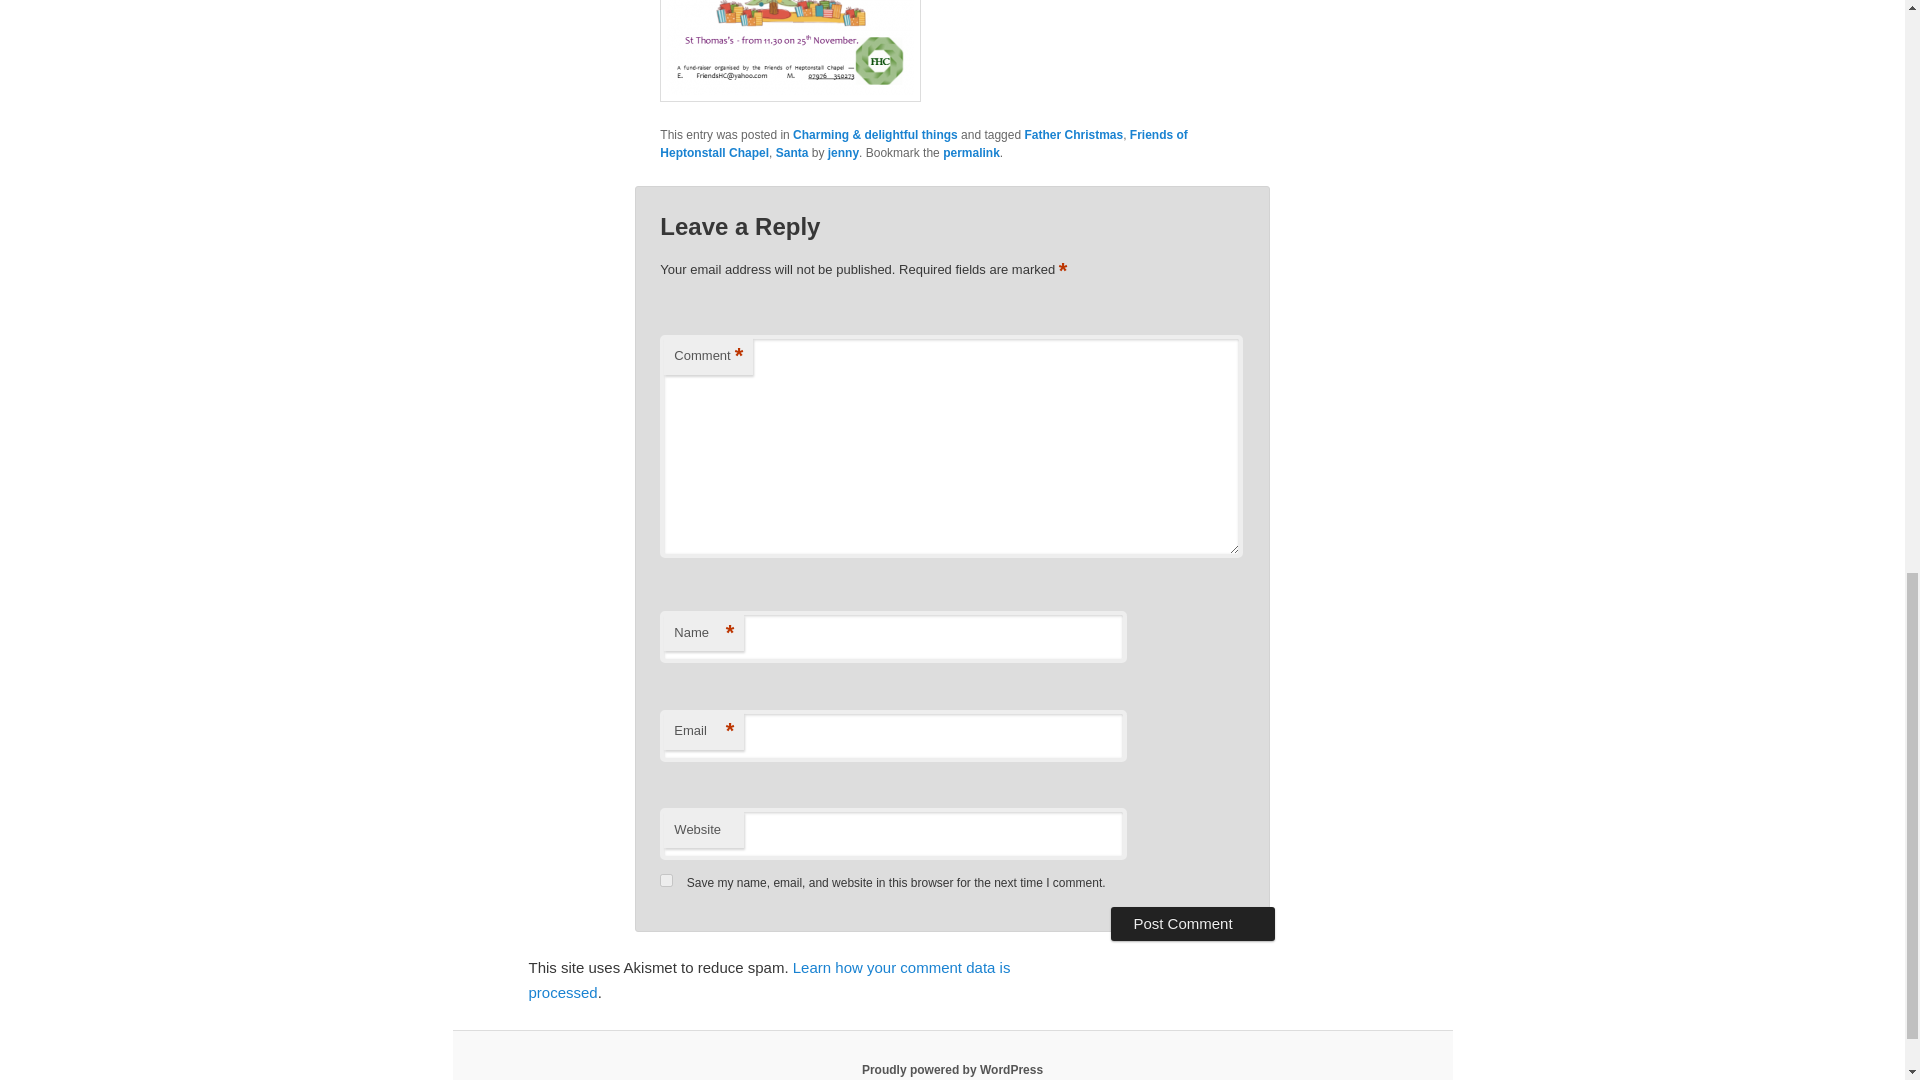  What do you see at coordinates (666, 880) in the screenshot?
I see `yes` at bounding box center [666, 880].